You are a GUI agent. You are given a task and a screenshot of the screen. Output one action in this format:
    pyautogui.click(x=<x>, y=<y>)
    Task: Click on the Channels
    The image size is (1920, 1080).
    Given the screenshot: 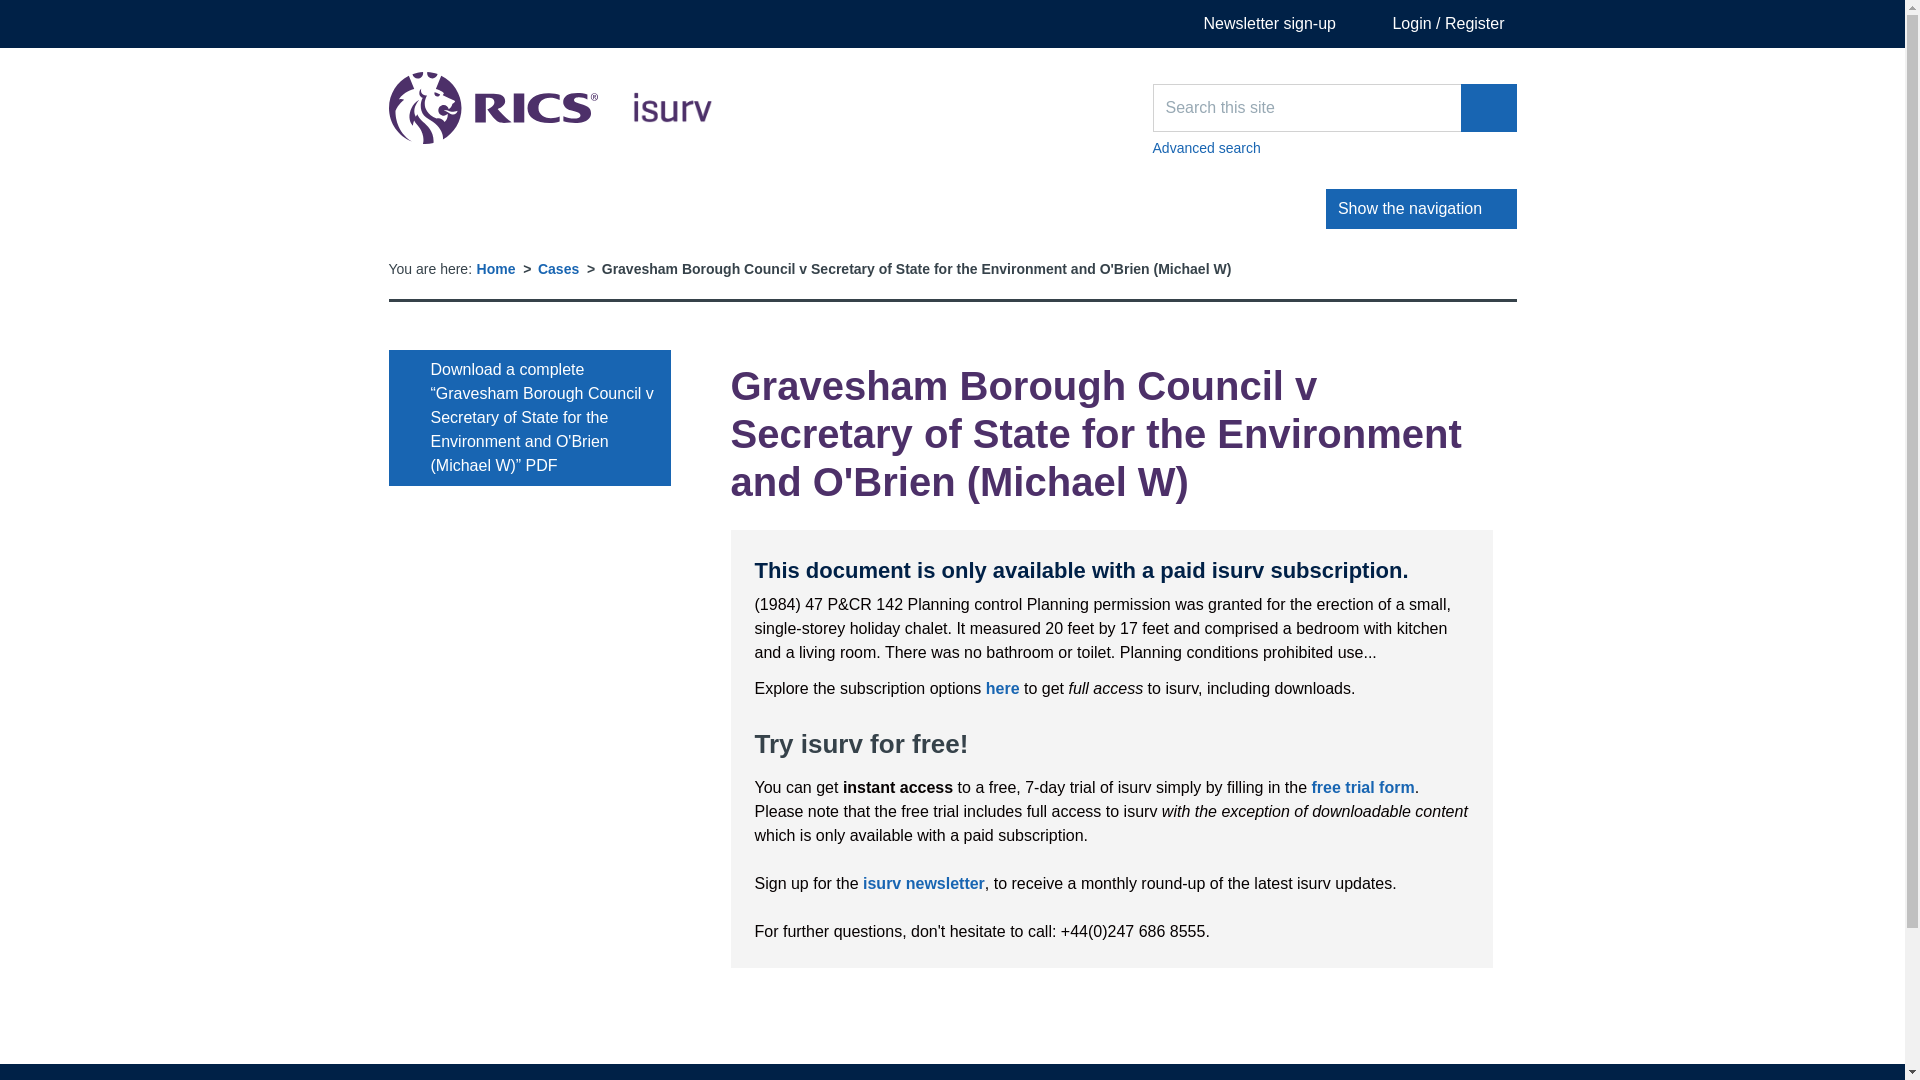 What is the action you would take?
    pyautogui.click(x=494, y=209)
    